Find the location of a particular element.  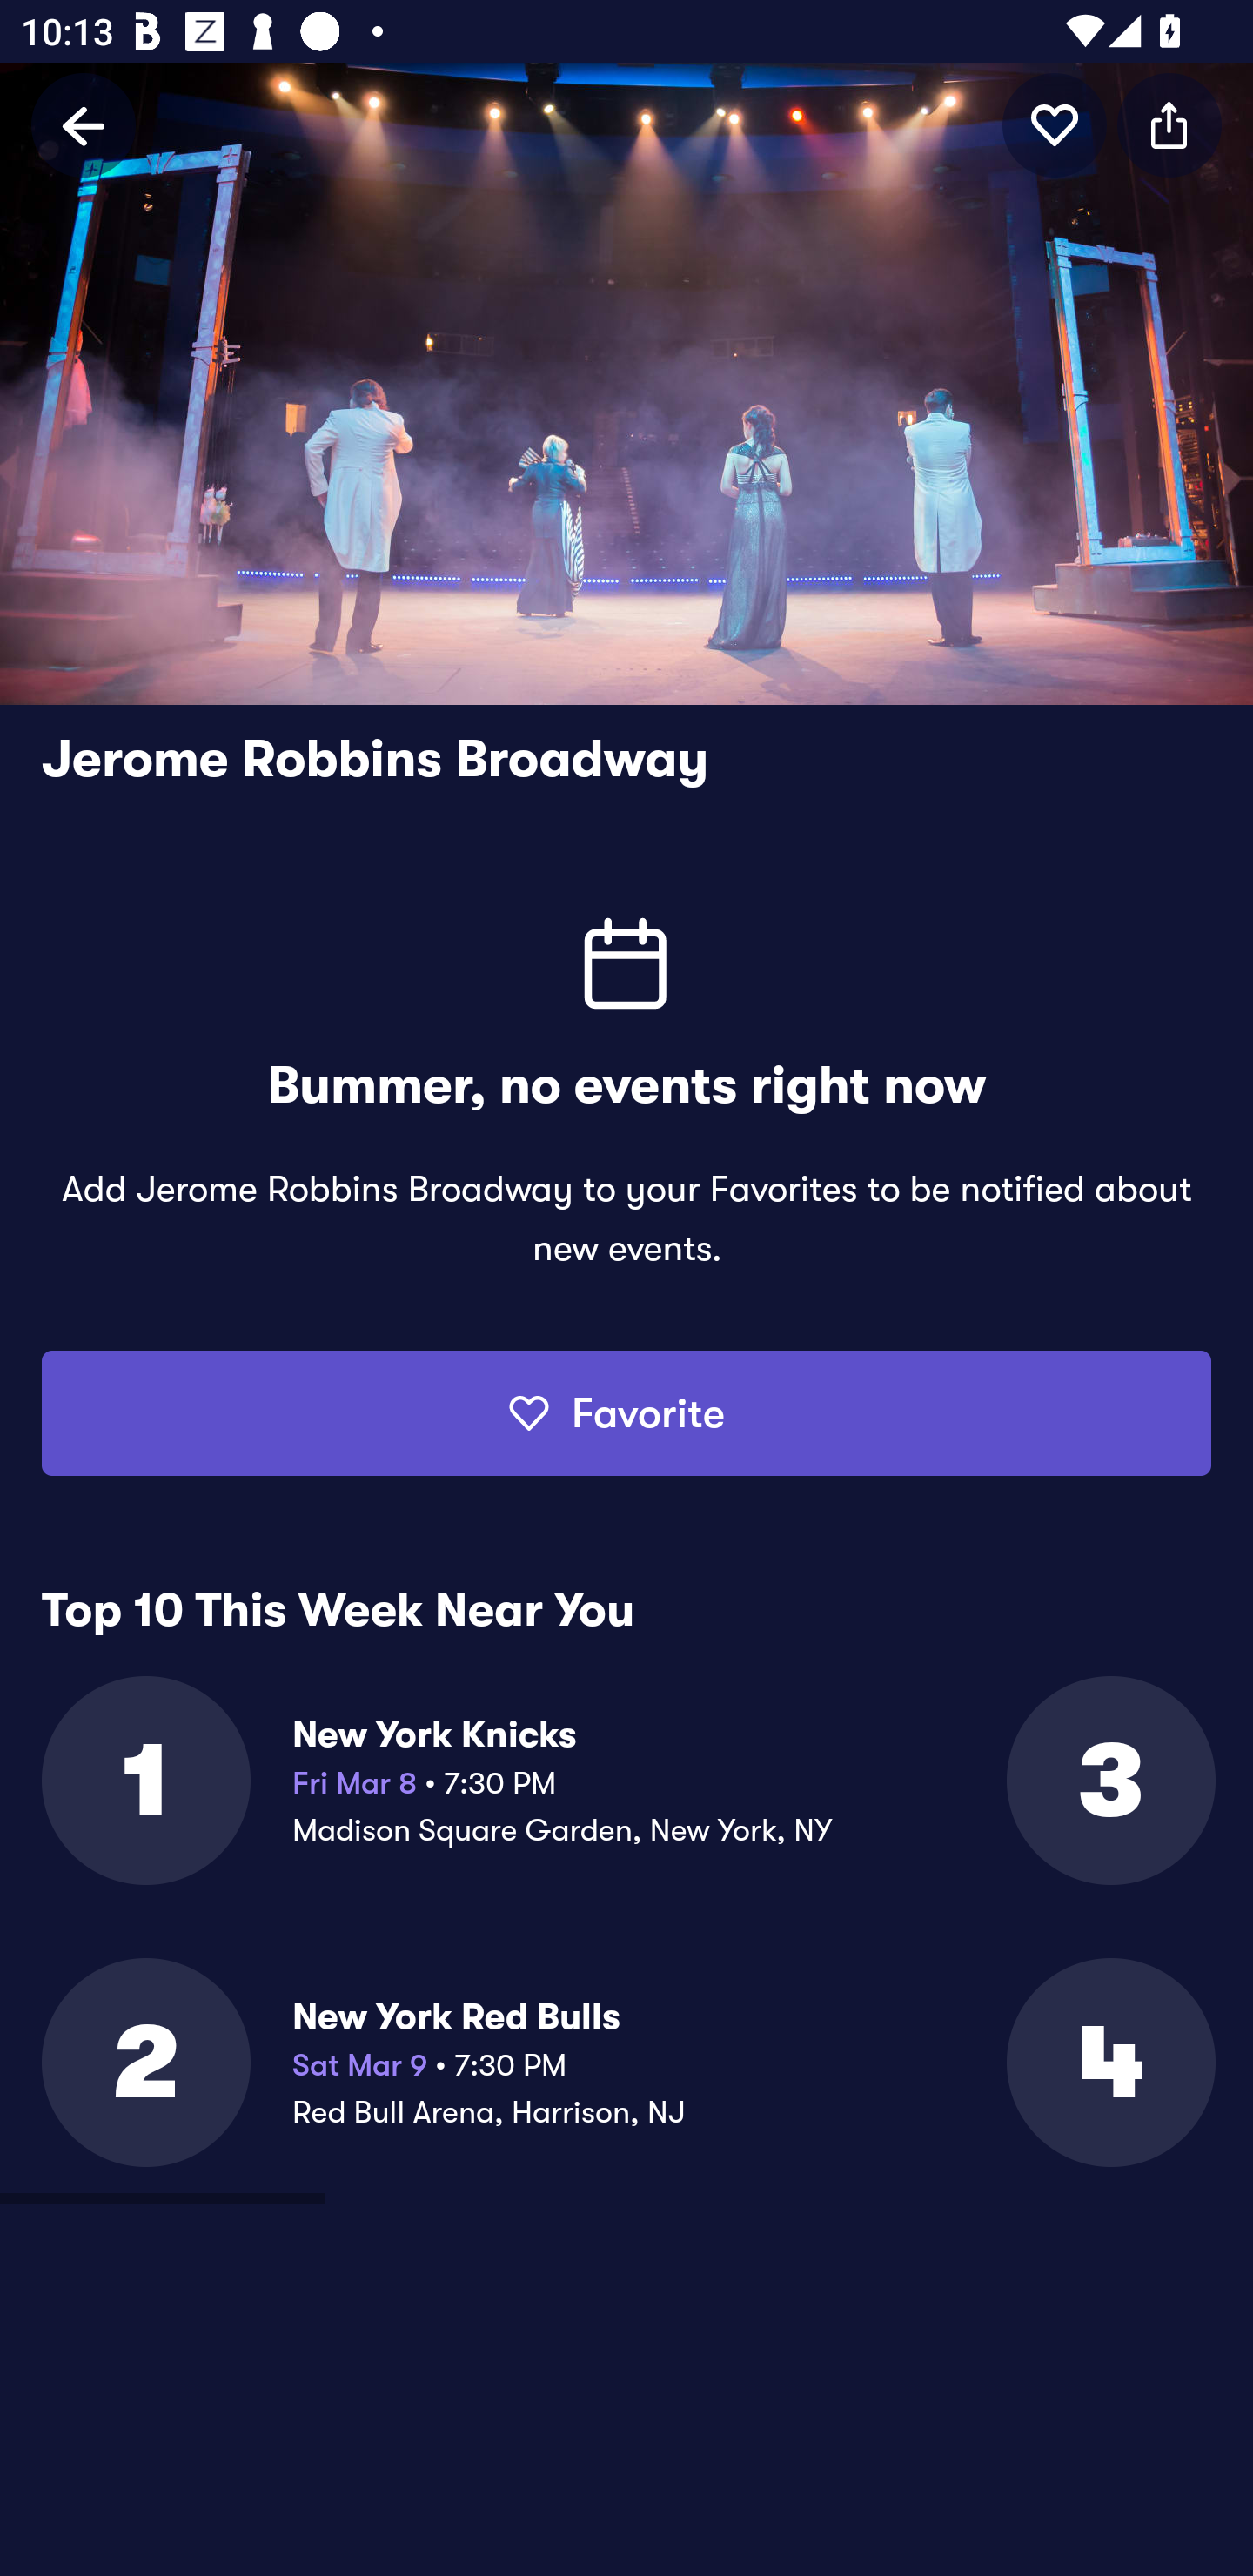

icon button is located at coordinates (1169, 124).